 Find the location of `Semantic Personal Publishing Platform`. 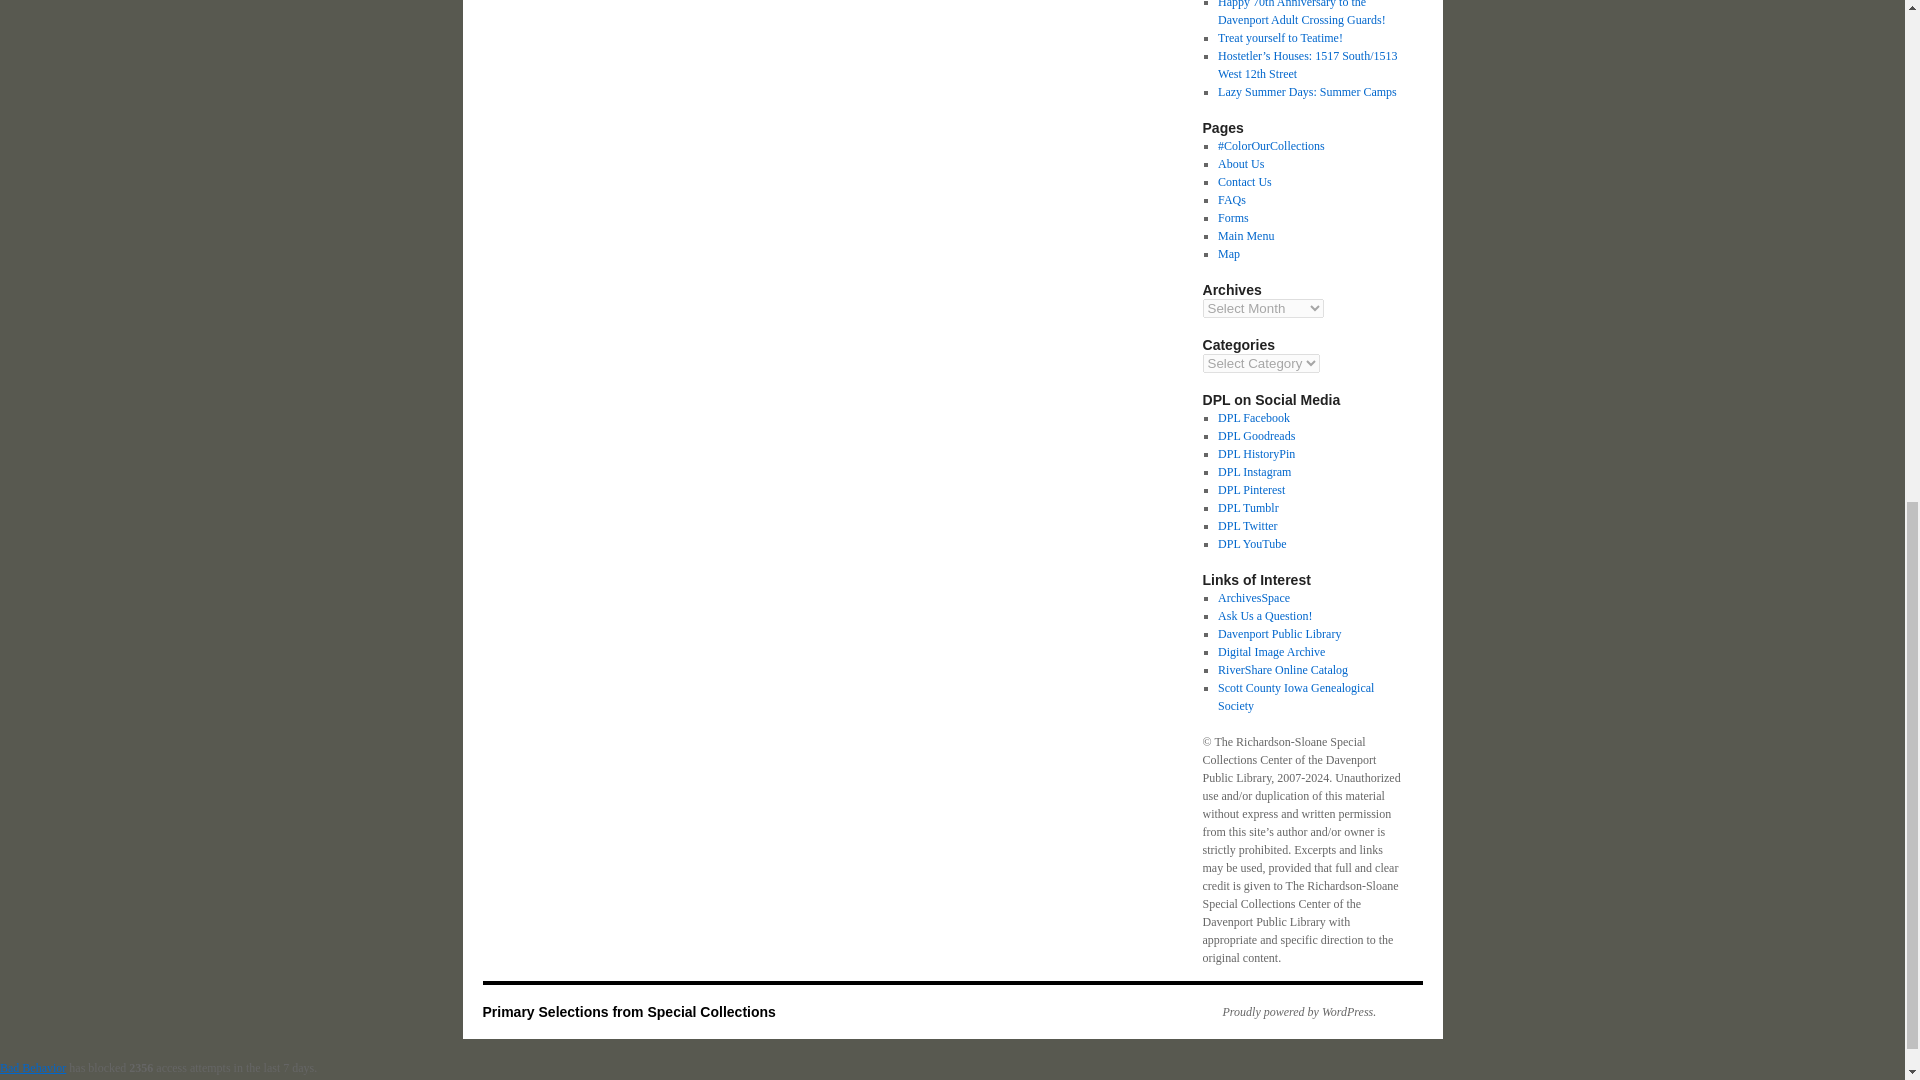

Semantic Personal Publishing Platform is located at coordinates (1288, 1012).